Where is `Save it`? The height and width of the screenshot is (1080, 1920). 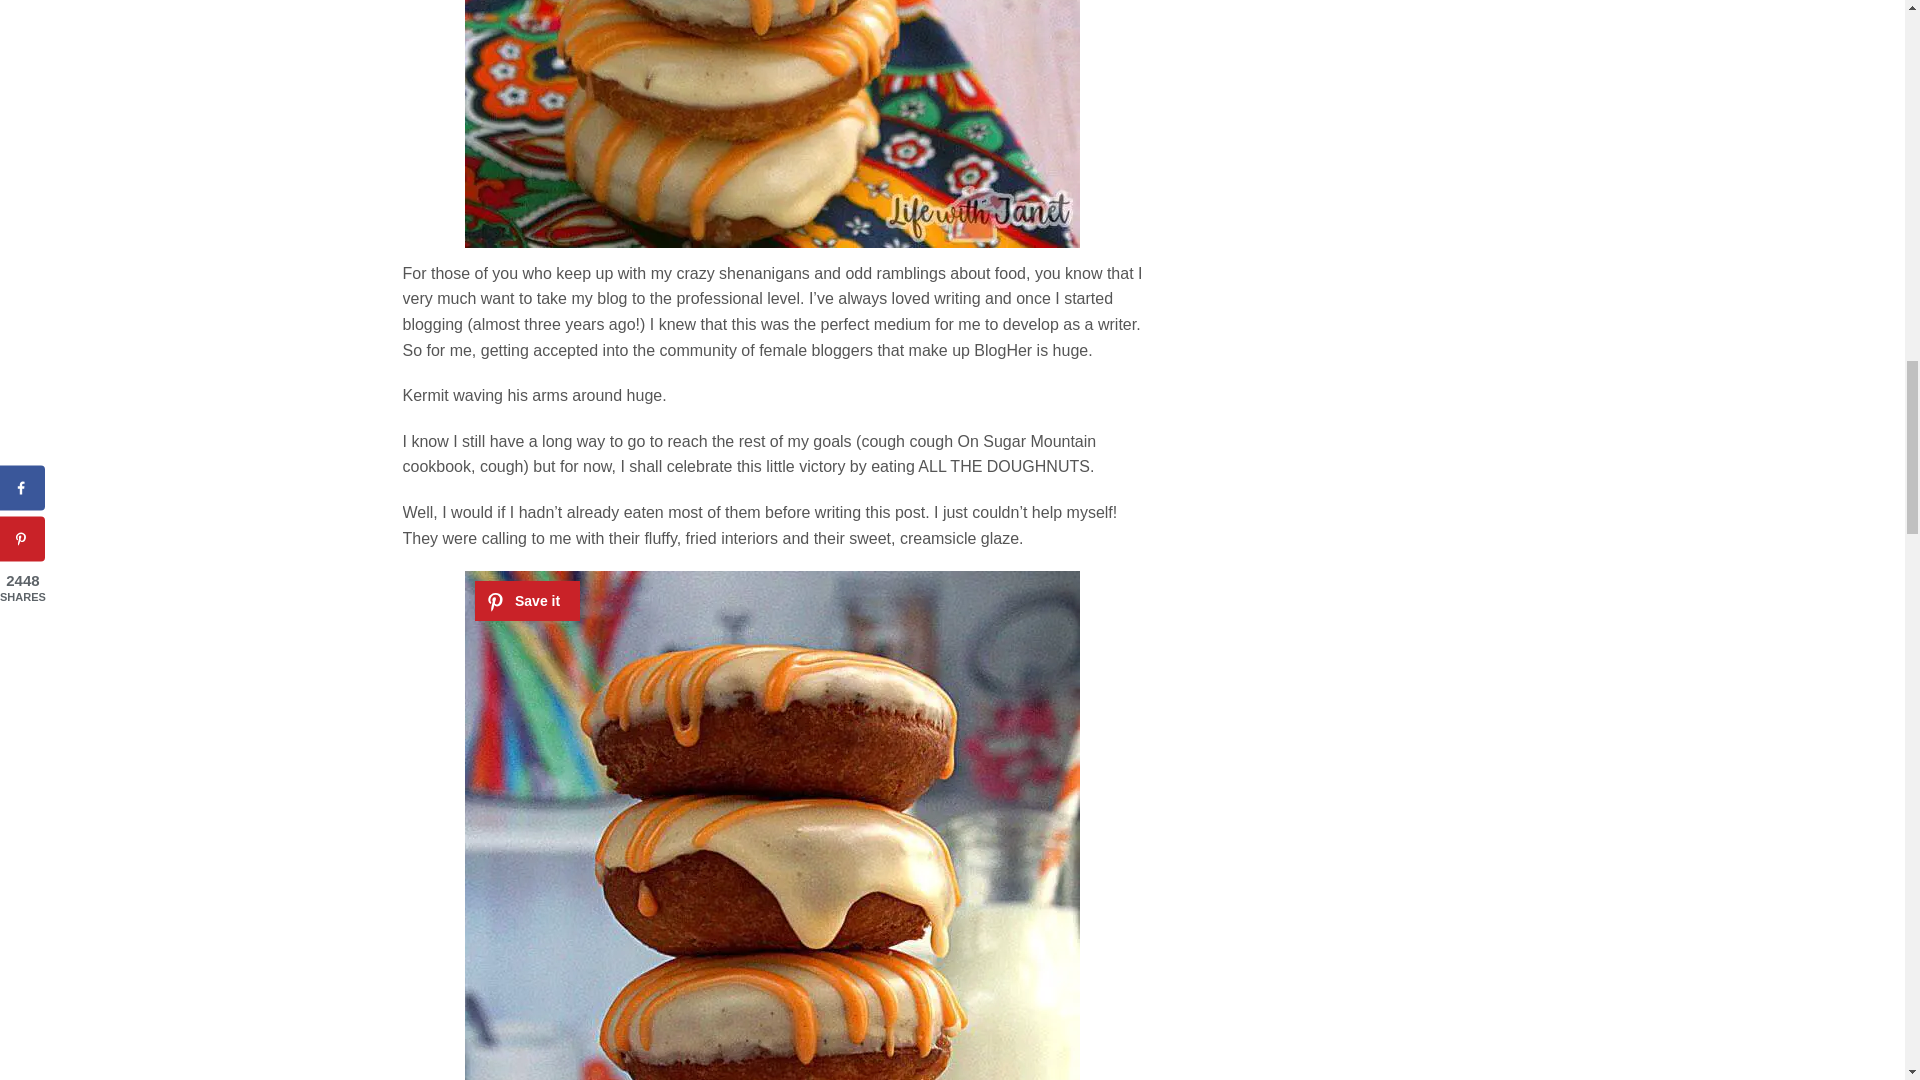 Save it is located at coordinates (526, 601).